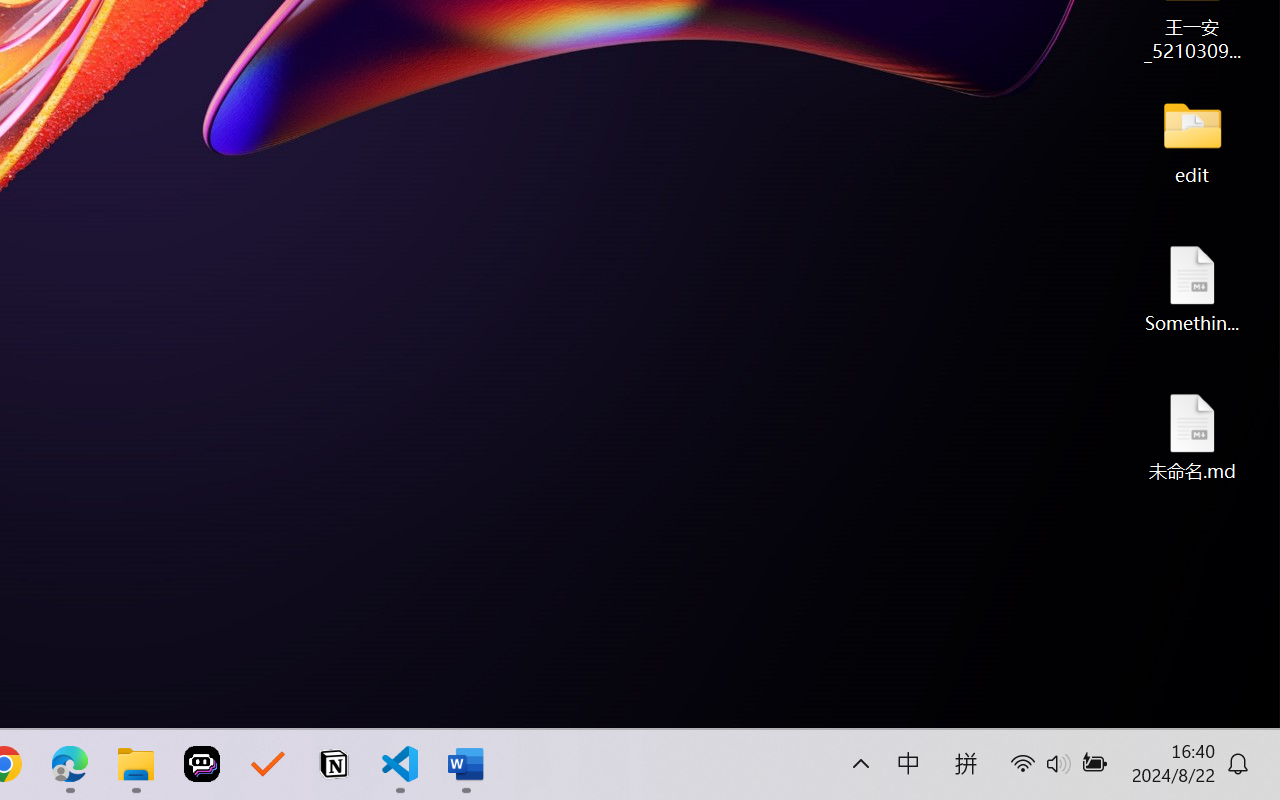  I want to click on Poe, so click(202, 764).